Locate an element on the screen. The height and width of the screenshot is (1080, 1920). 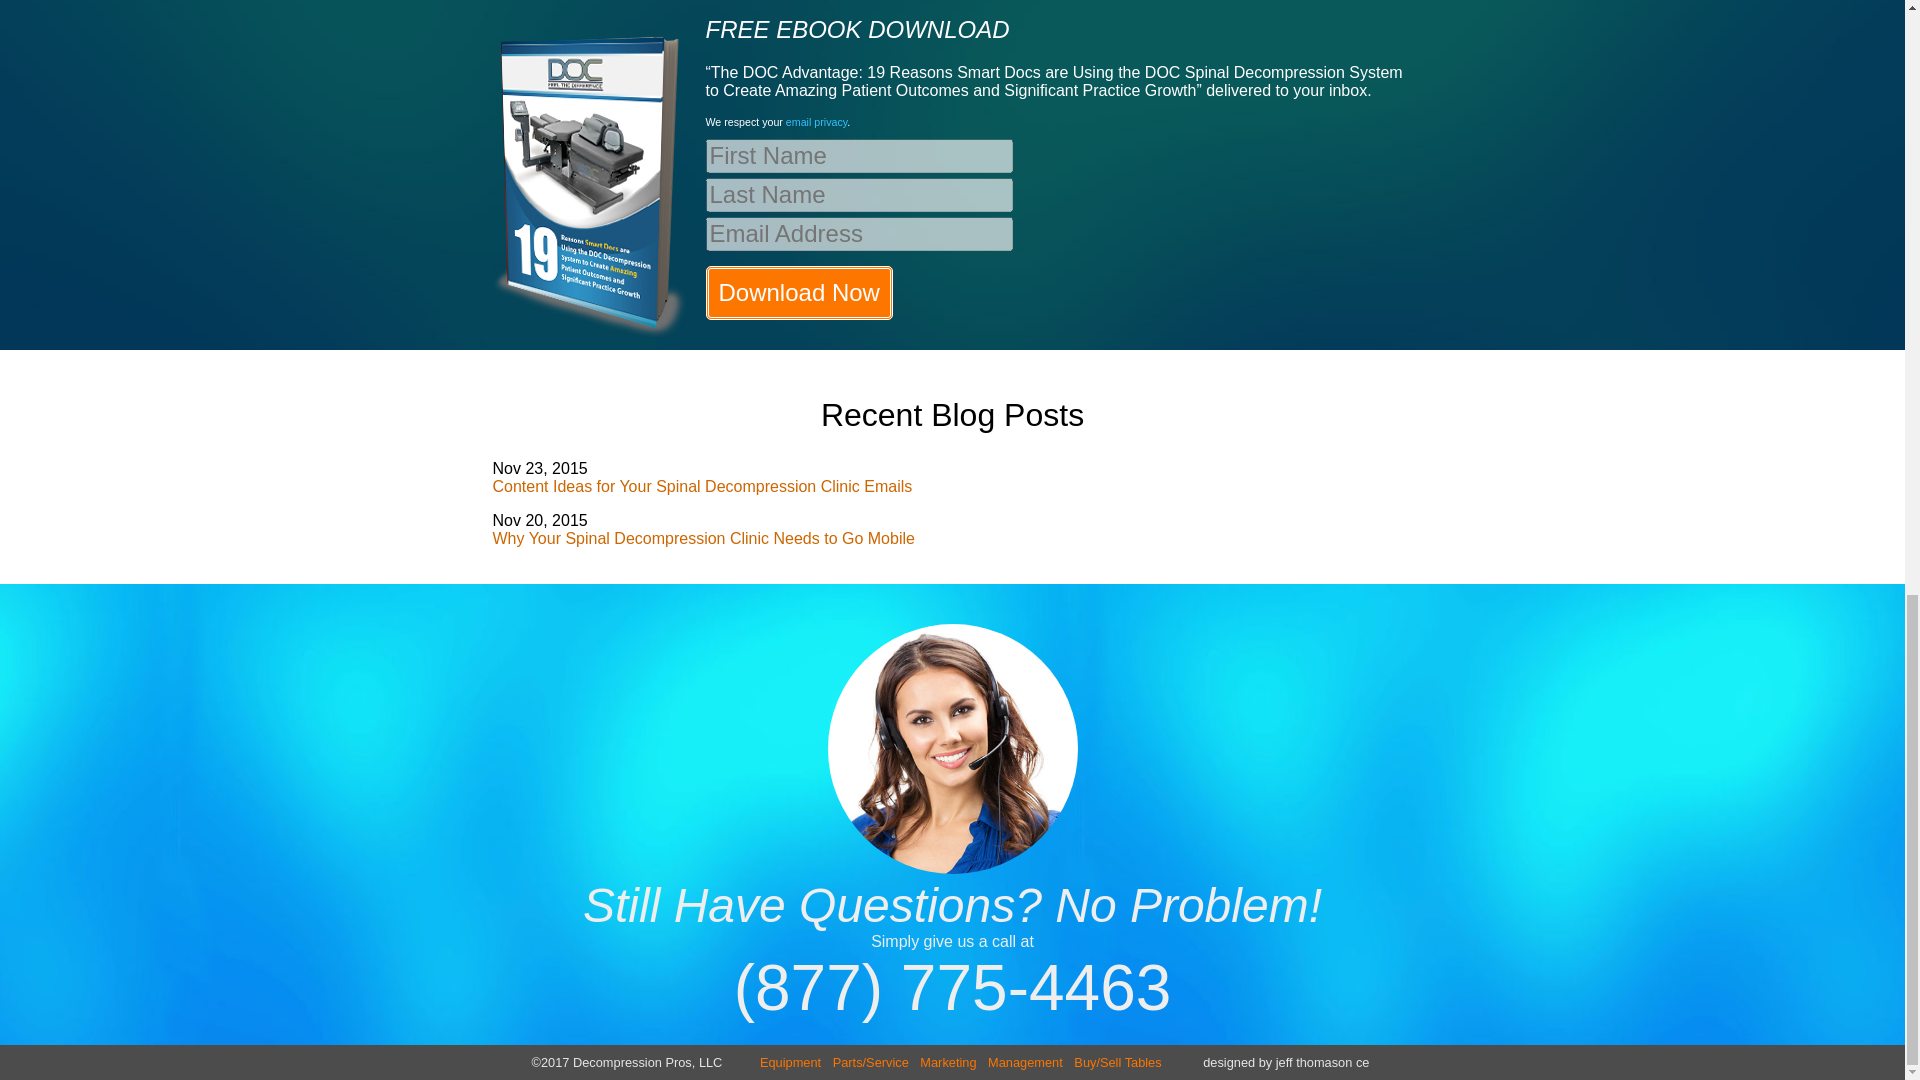
Download Now is located at coordinates (799, 292).